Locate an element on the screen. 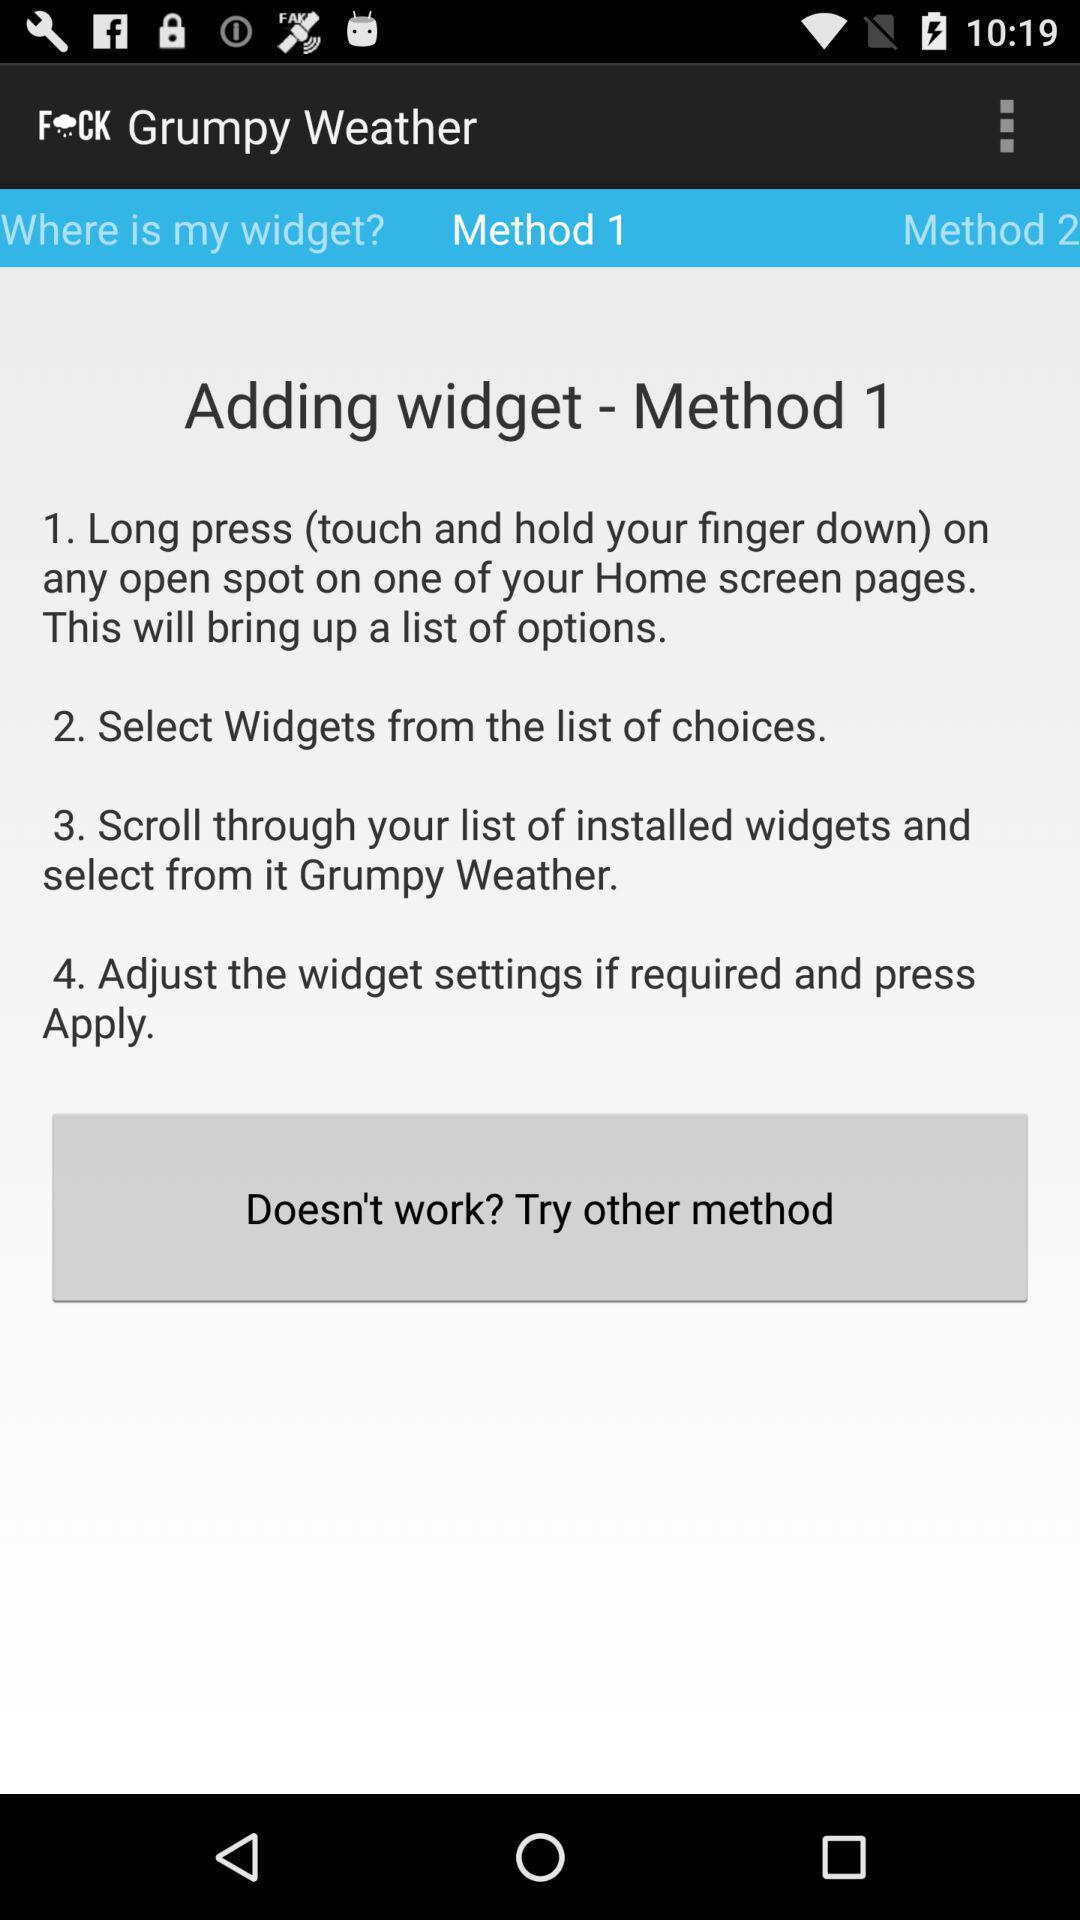  tap icon to the right of the method 1 icon is located at coordinates (1006, 126).